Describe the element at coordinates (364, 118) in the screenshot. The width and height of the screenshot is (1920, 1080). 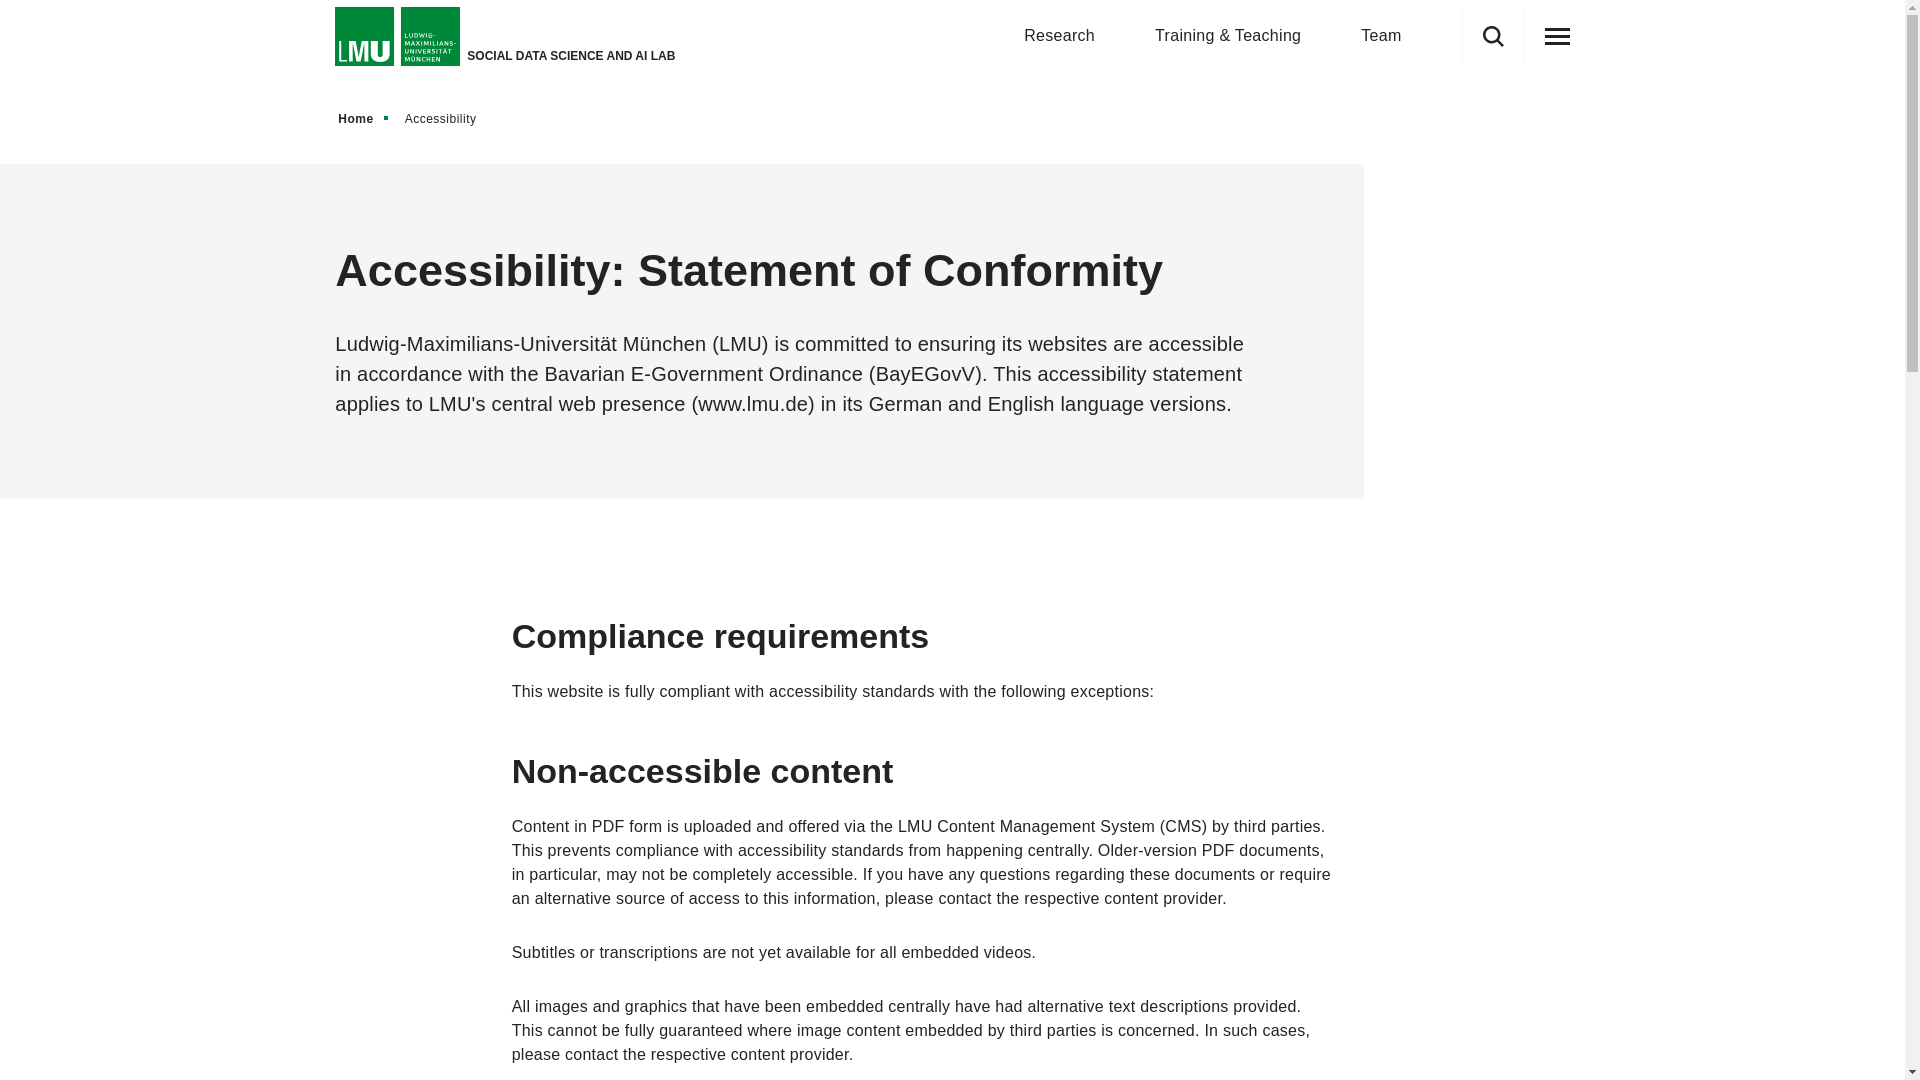
I see `Home` at that location.